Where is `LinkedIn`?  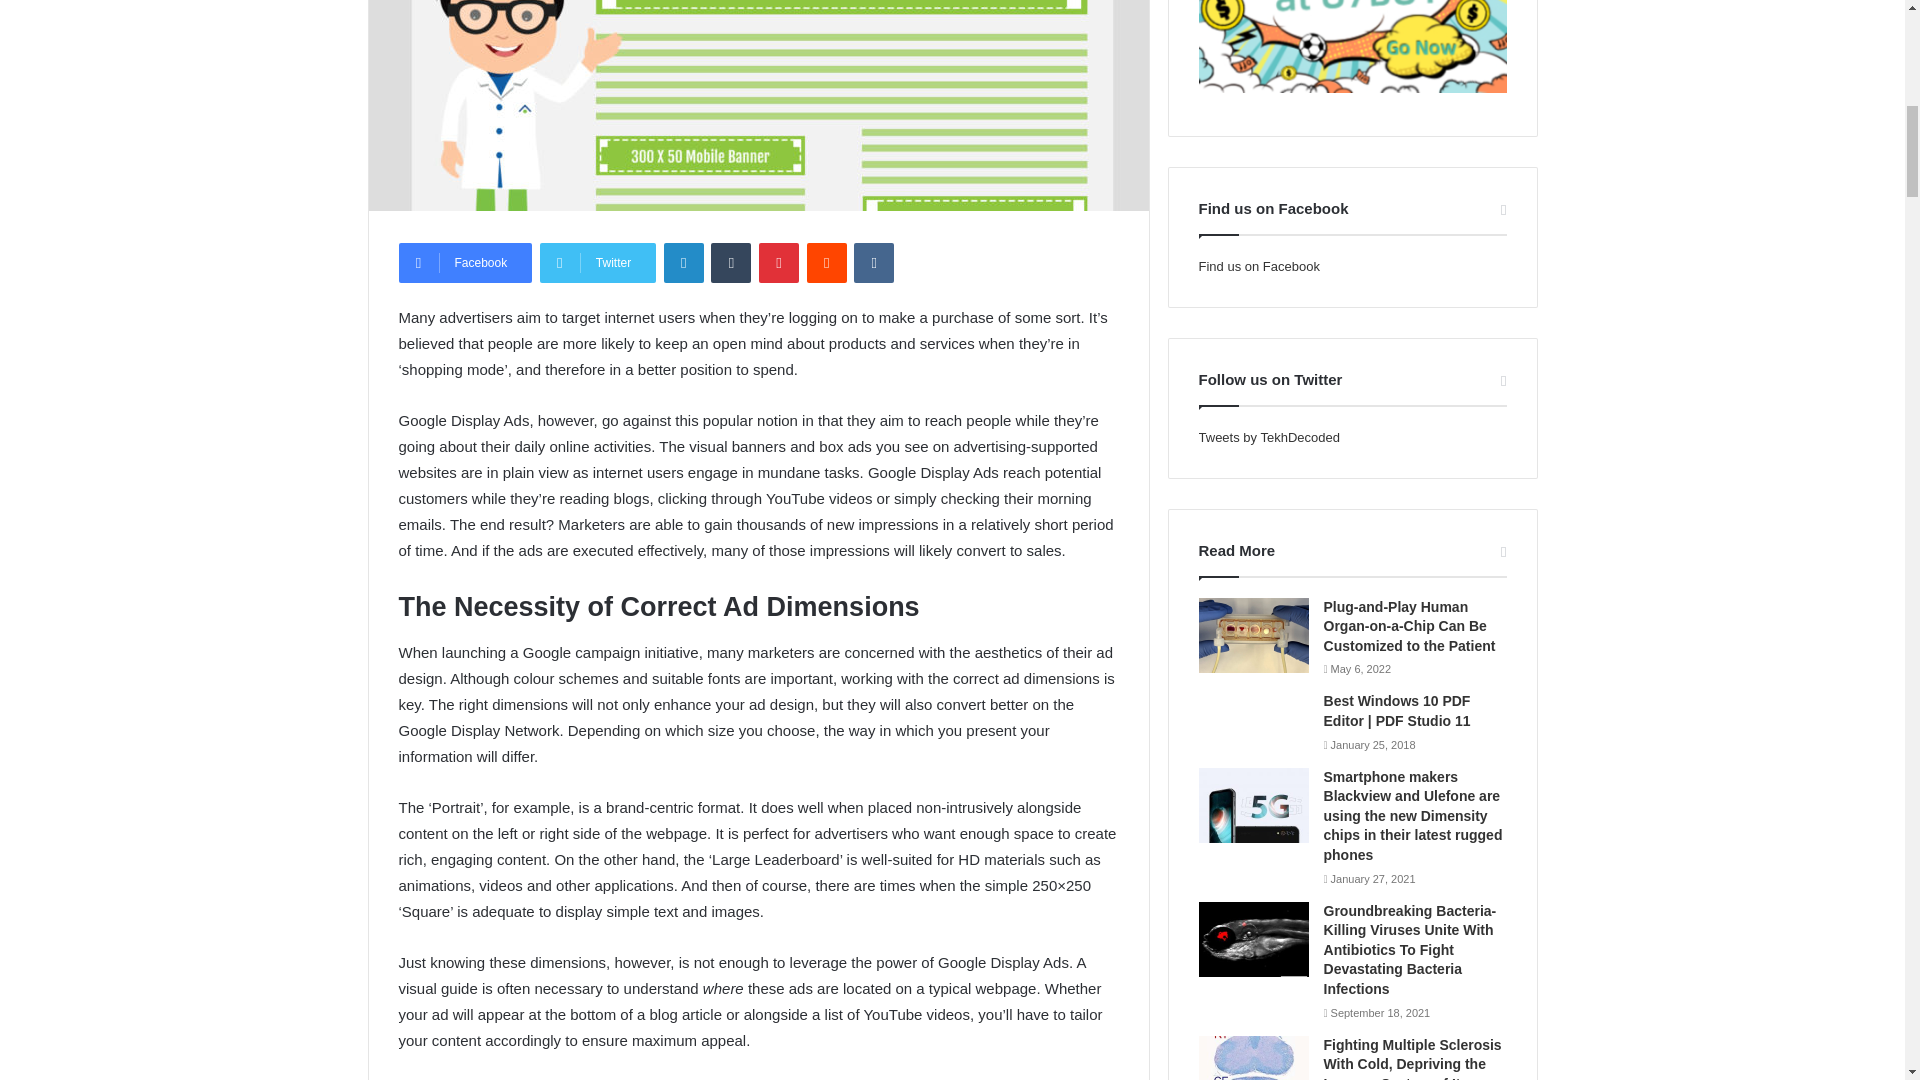
LinkedIn is located at coordinates (684, 262).